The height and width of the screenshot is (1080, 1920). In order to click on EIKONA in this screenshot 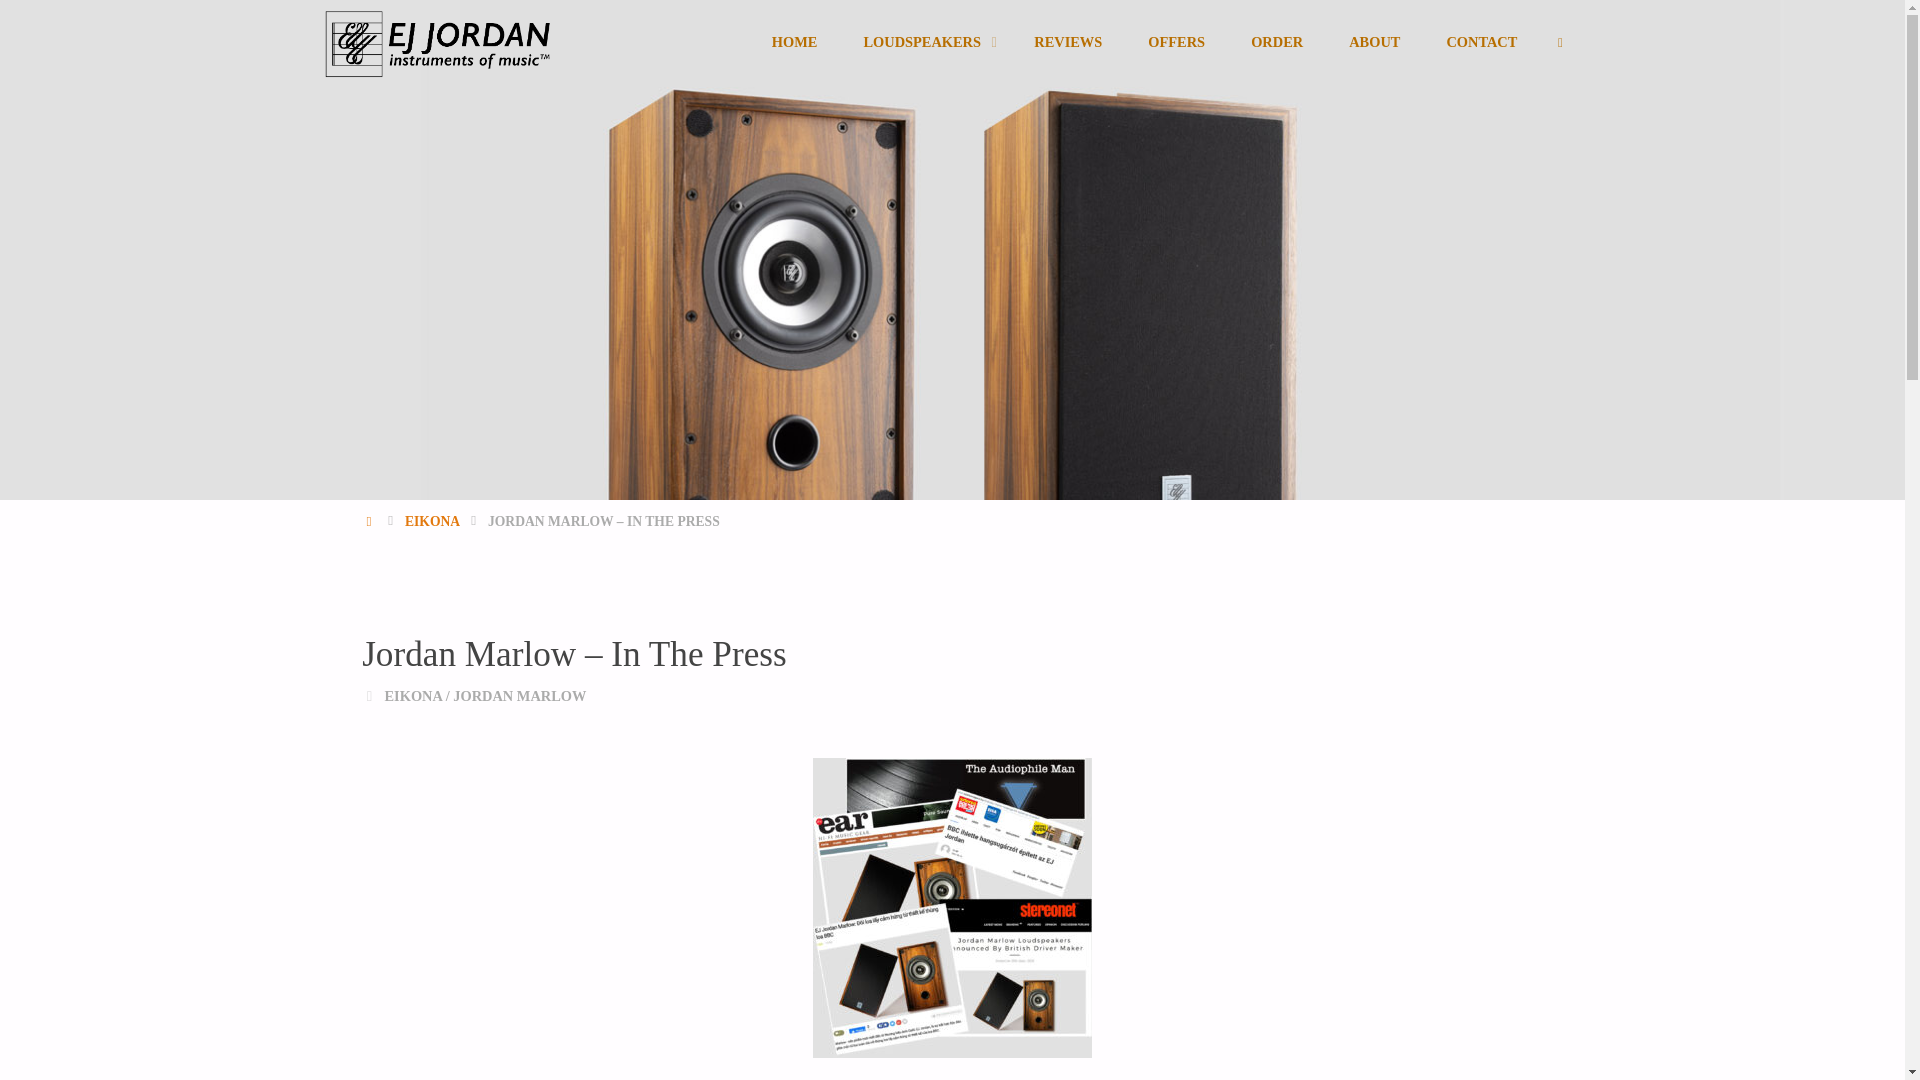, I will do `click(412, 696)`.